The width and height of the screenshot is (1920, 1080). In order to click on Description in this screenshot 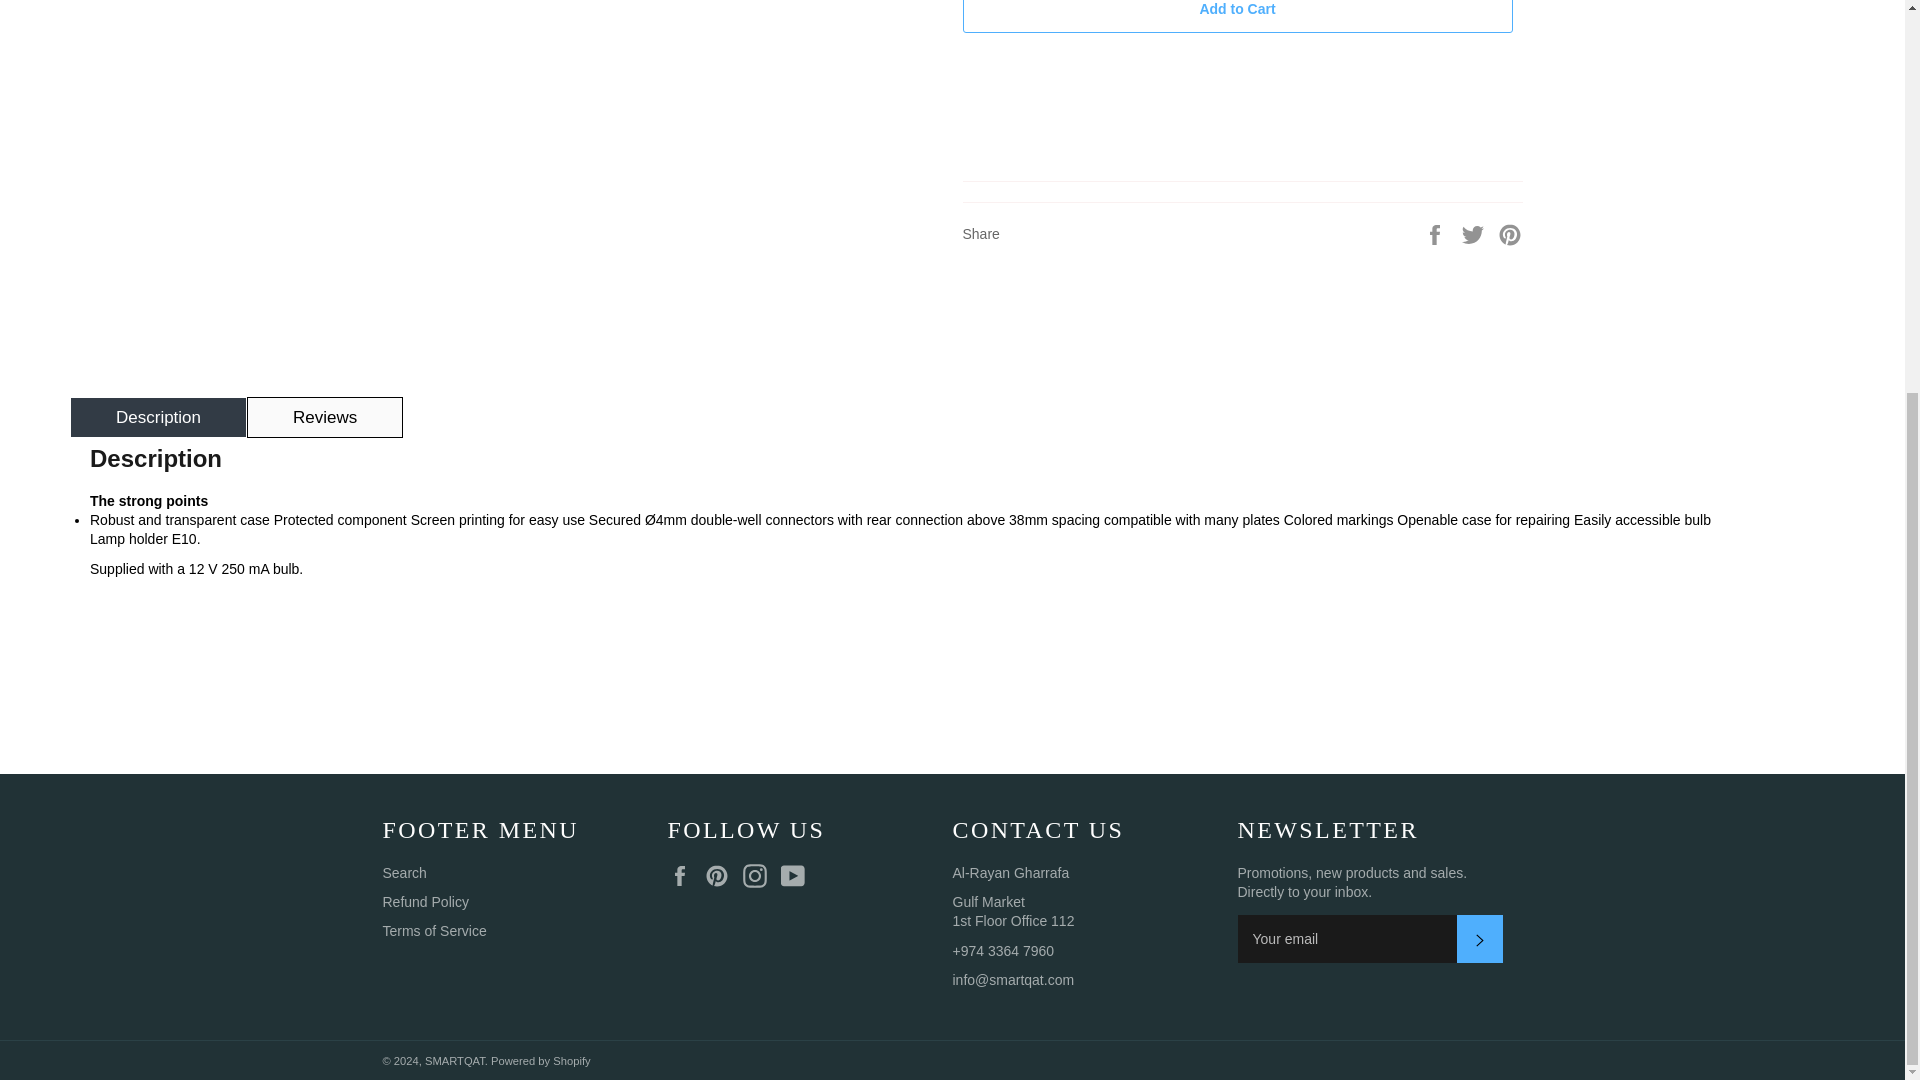, I will do `click(158, 418)`.